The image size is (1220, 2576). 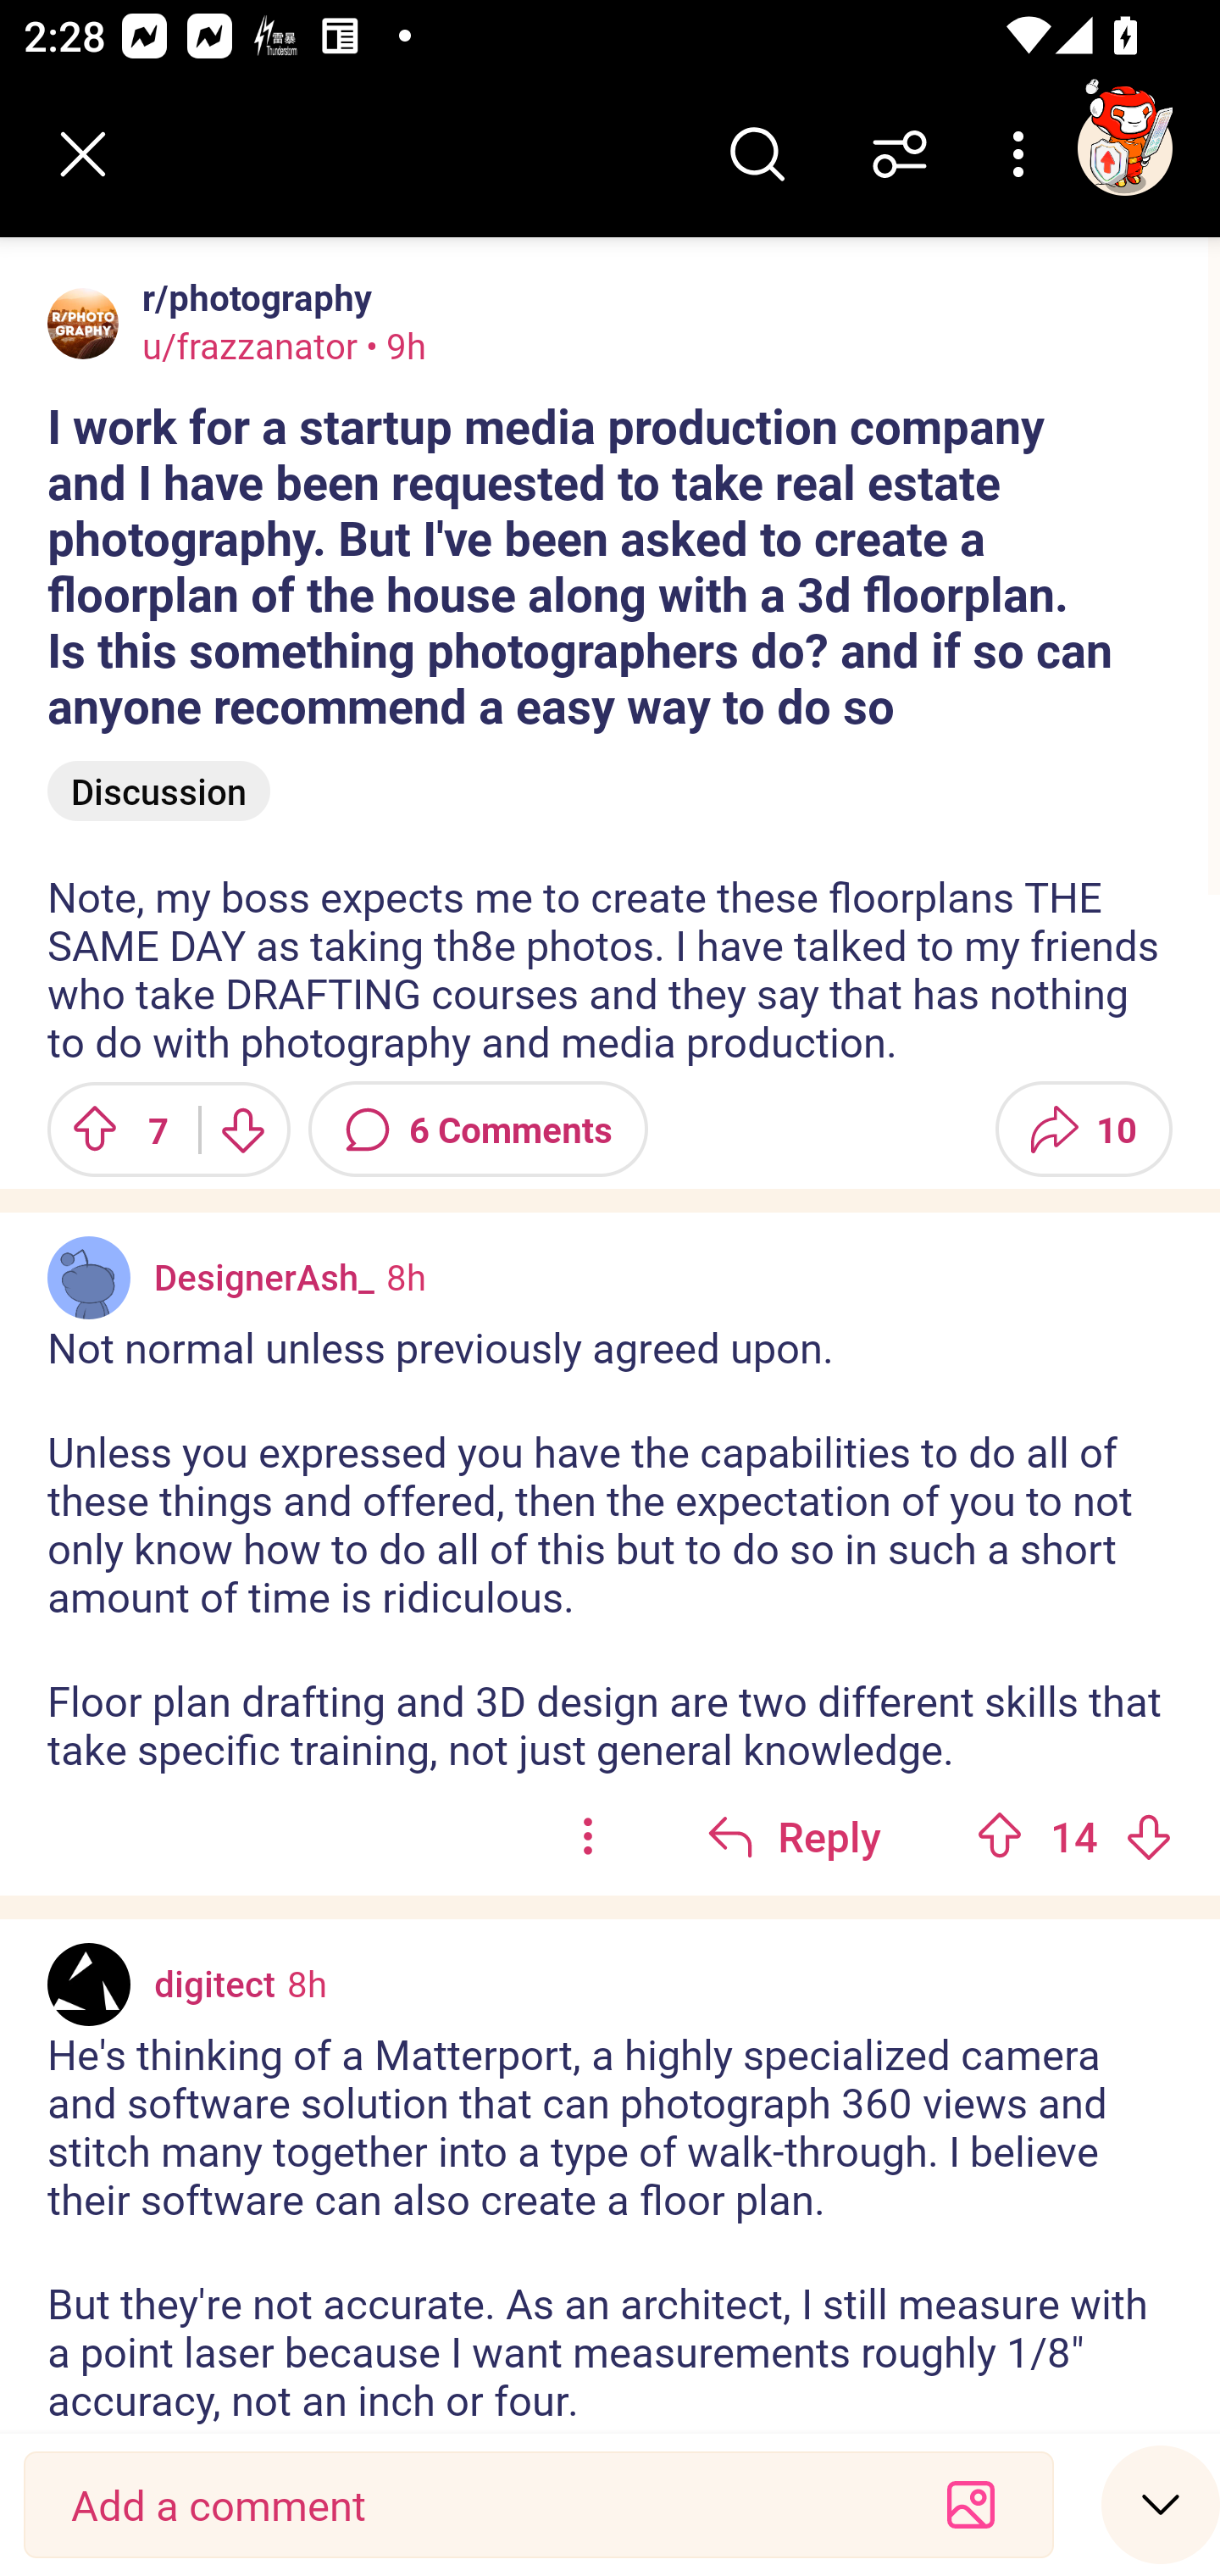 I want to click on 6 Comments, so click(x=478, y=1129).